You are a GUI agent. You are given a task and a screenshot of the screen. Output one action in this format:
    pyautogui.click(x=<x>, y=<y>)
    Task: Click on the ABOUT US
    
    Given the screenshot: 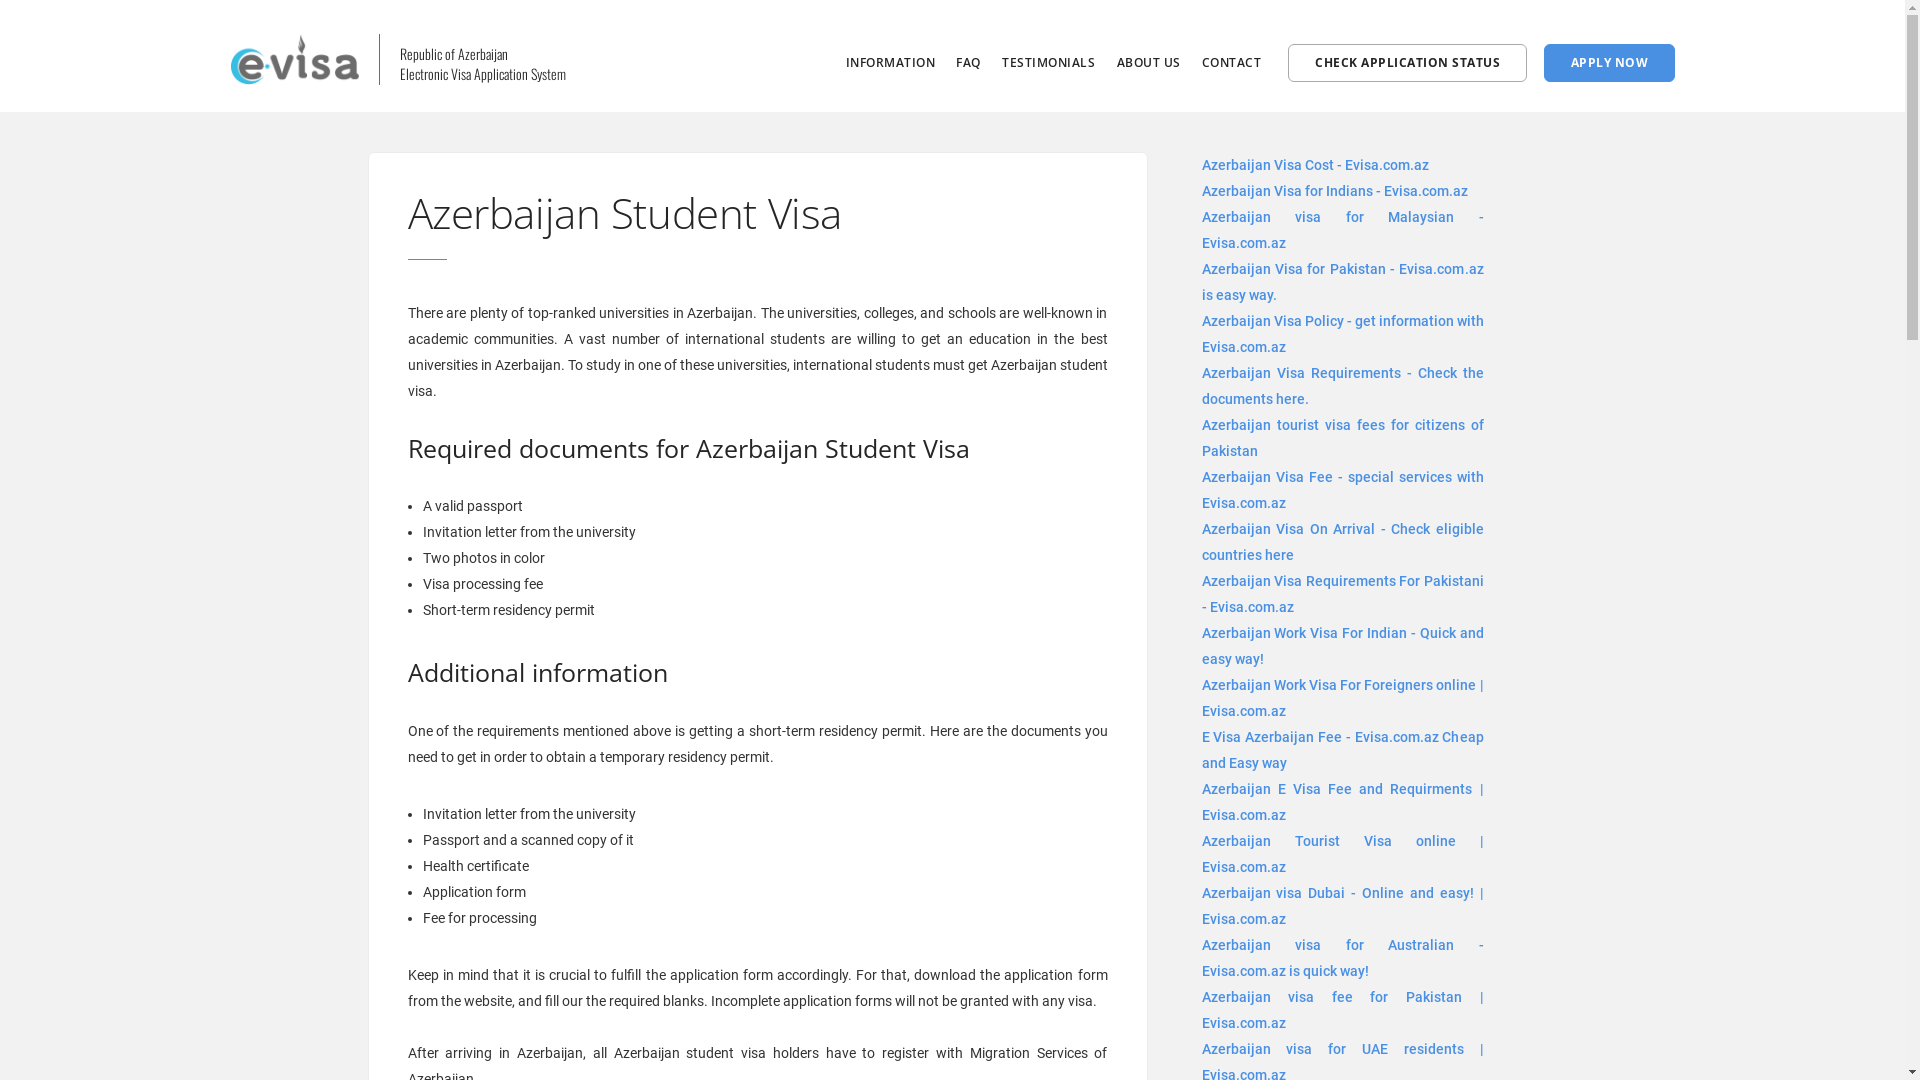 What is the action you would take?
    pyautogui.click(x=1149, y=62)
    